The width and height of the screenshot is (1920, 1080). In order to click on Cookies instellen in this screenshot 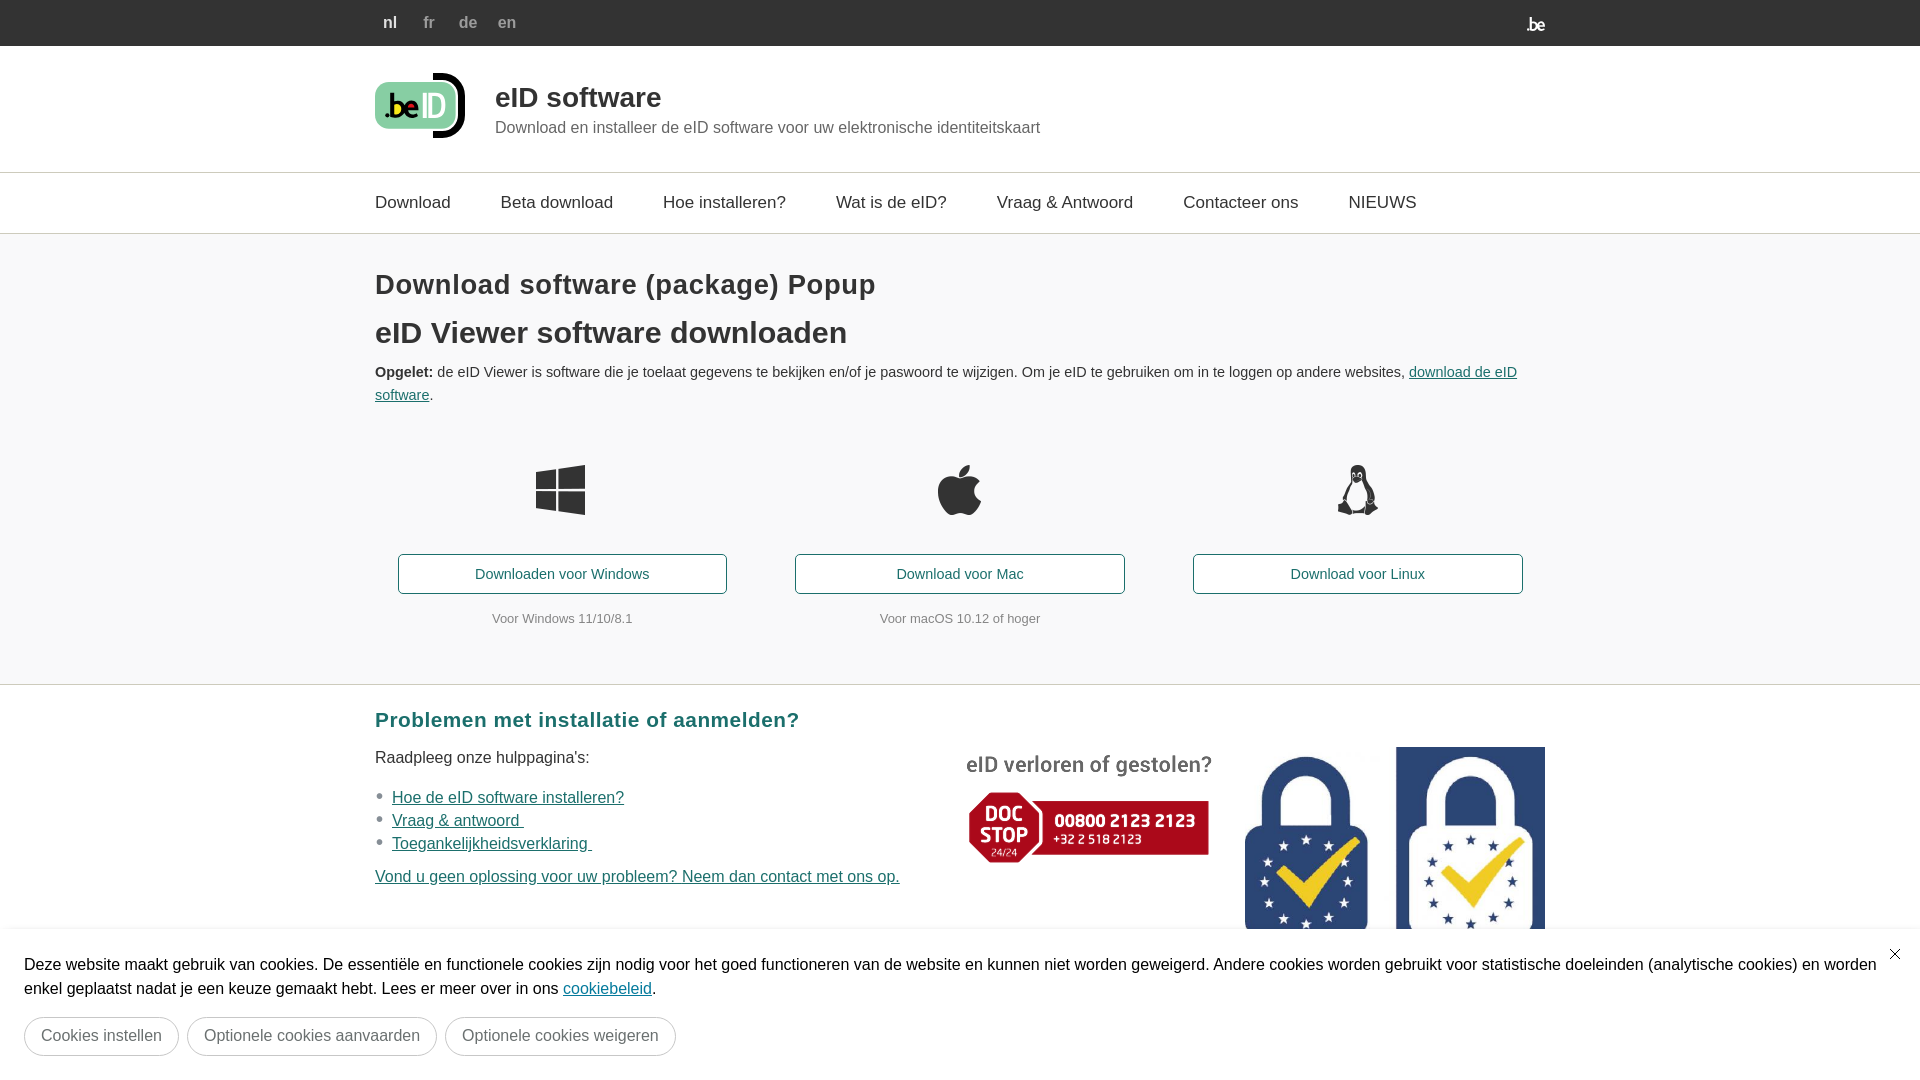, I will do `click(102, 1036)`.